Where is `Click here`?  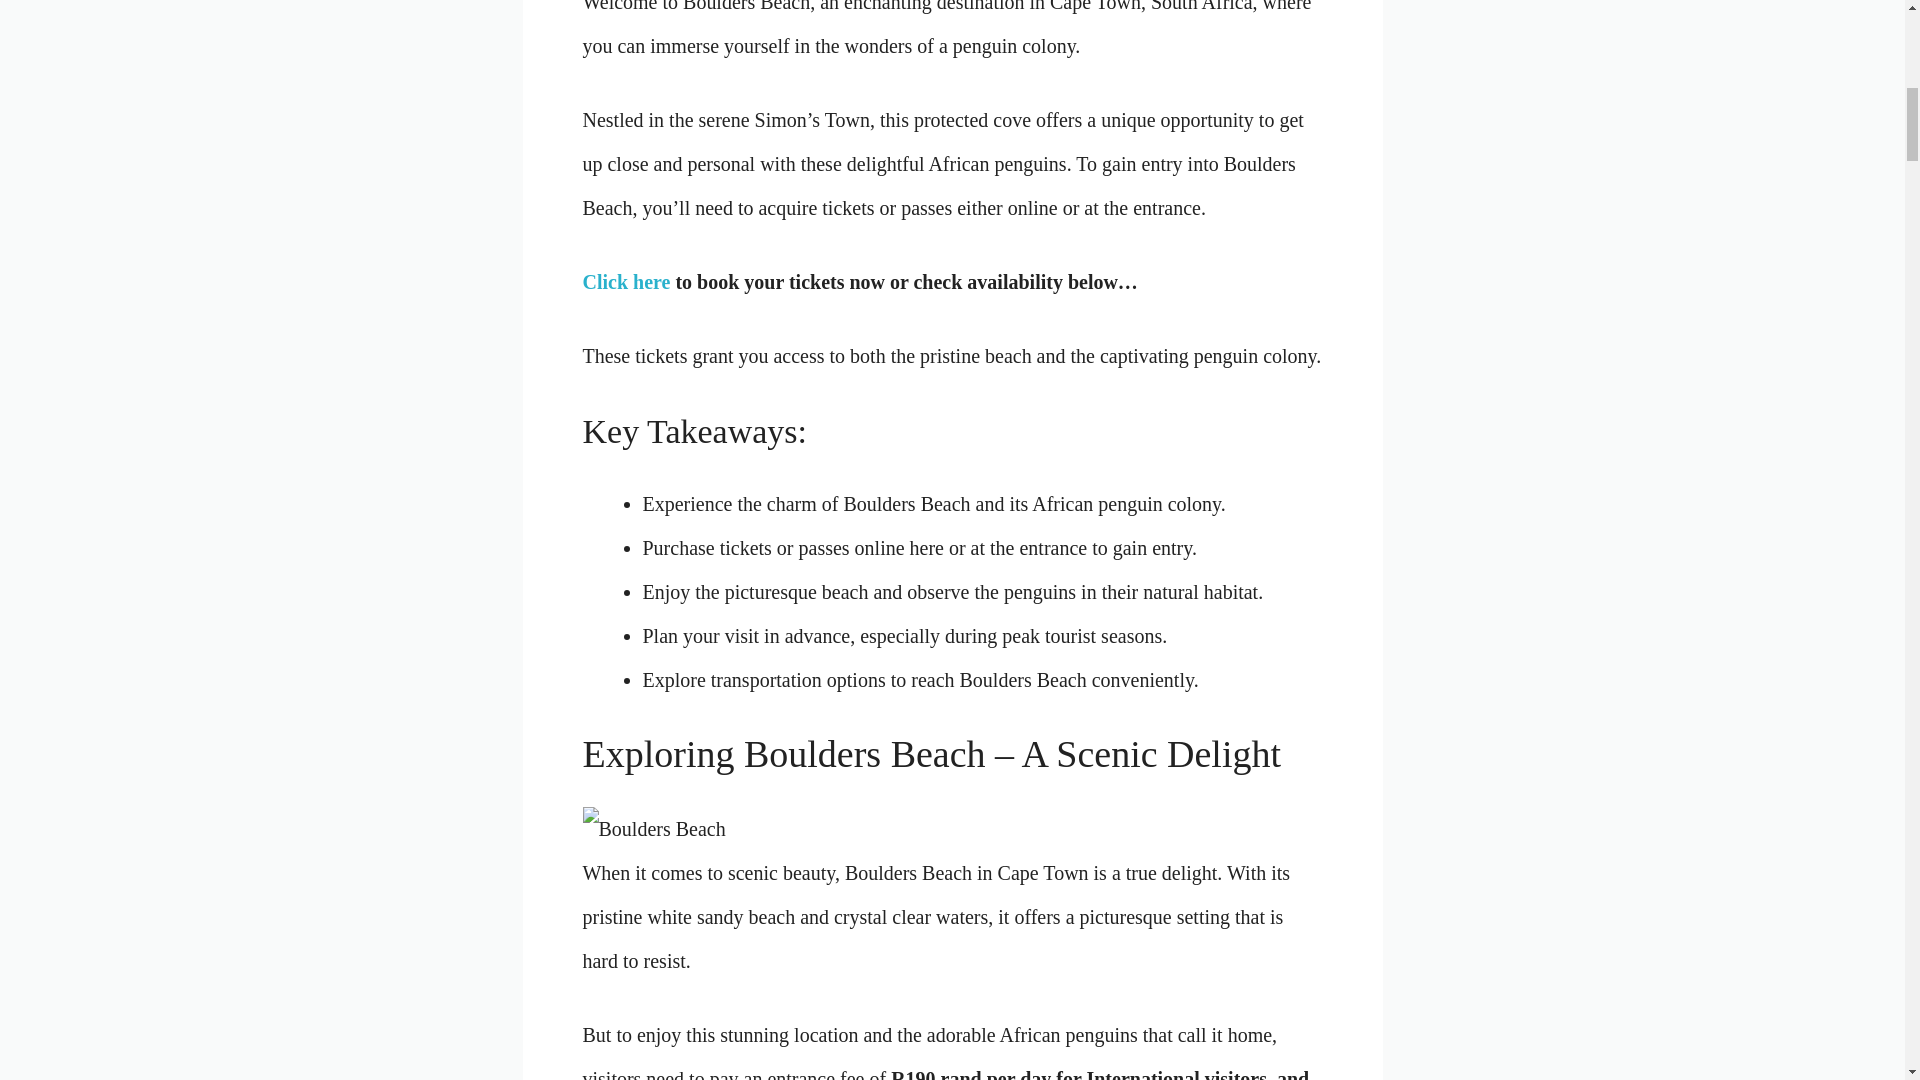
Click here is located at coordinates (626, 282).